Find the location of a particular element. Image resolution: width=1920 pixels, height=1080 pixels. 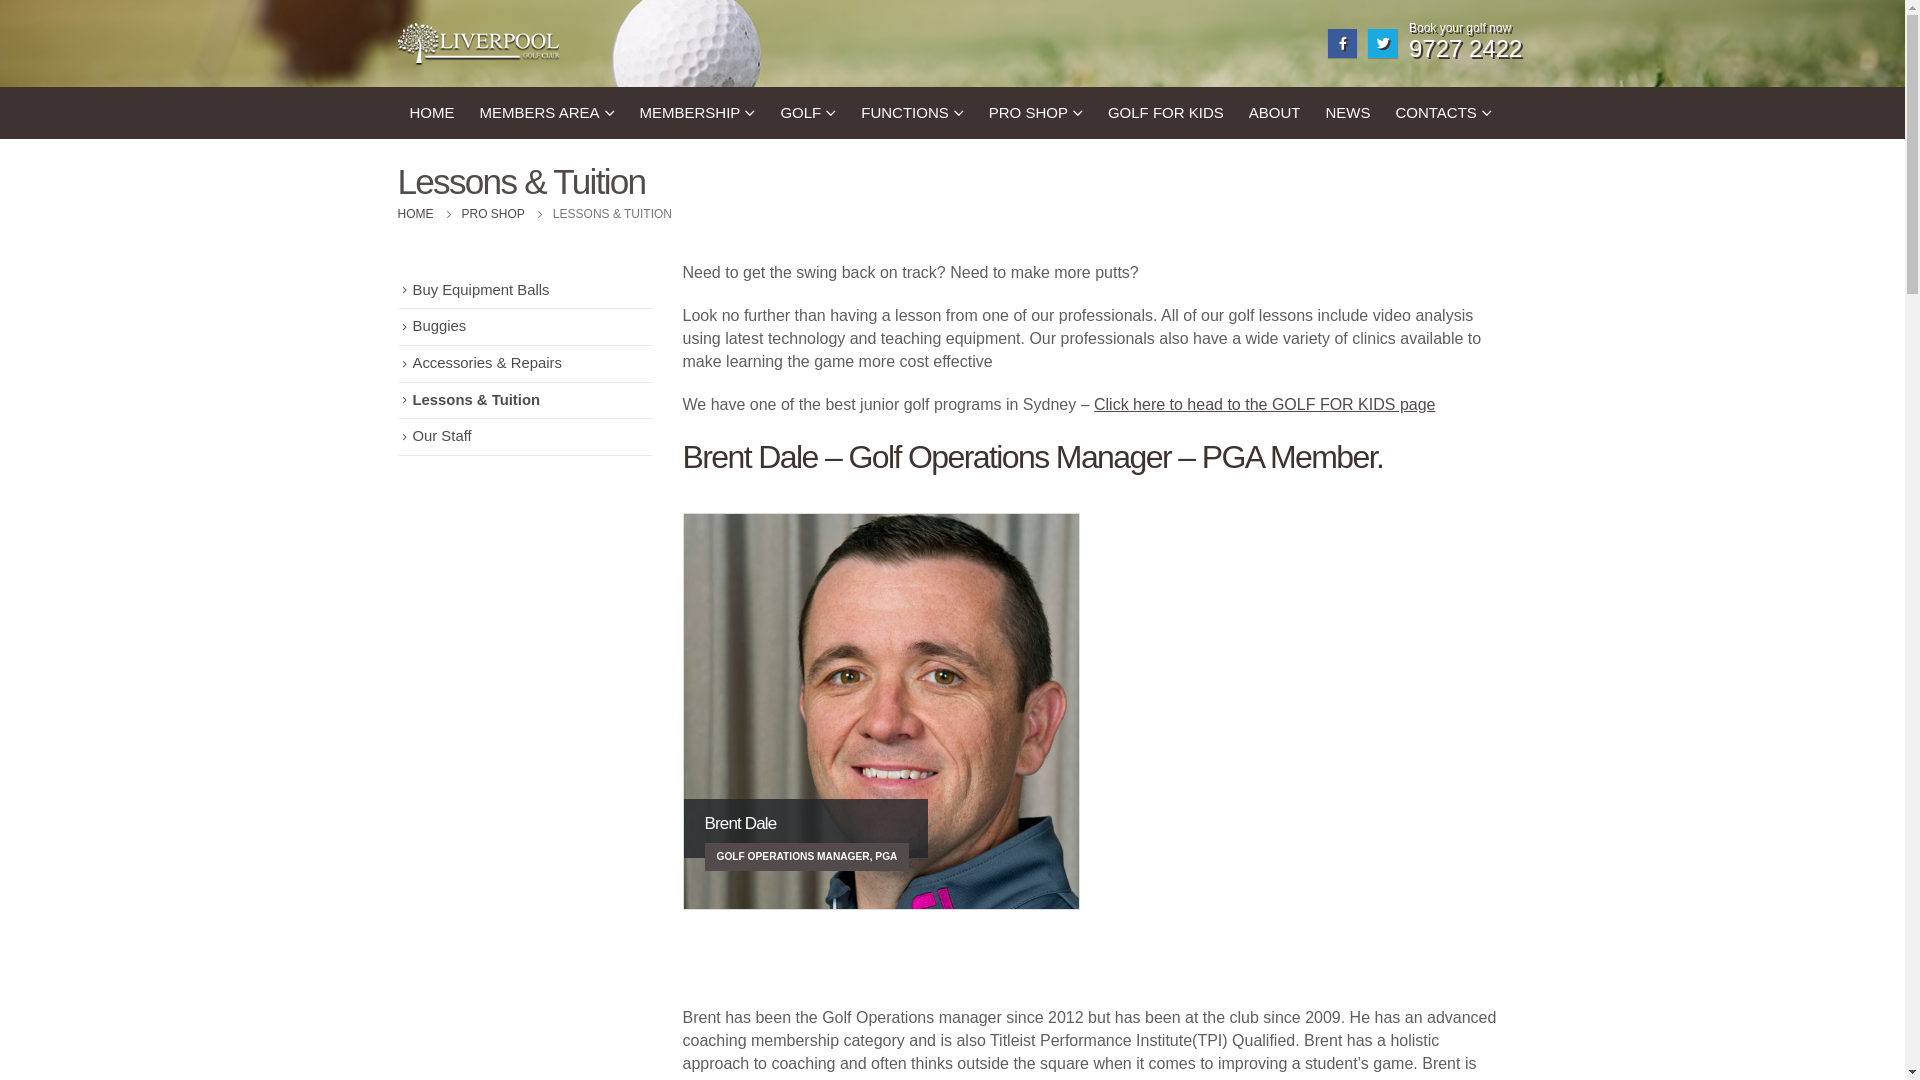

Click here to head to the GOLF FOR KIDS page is located at coordinates (1265, 404).